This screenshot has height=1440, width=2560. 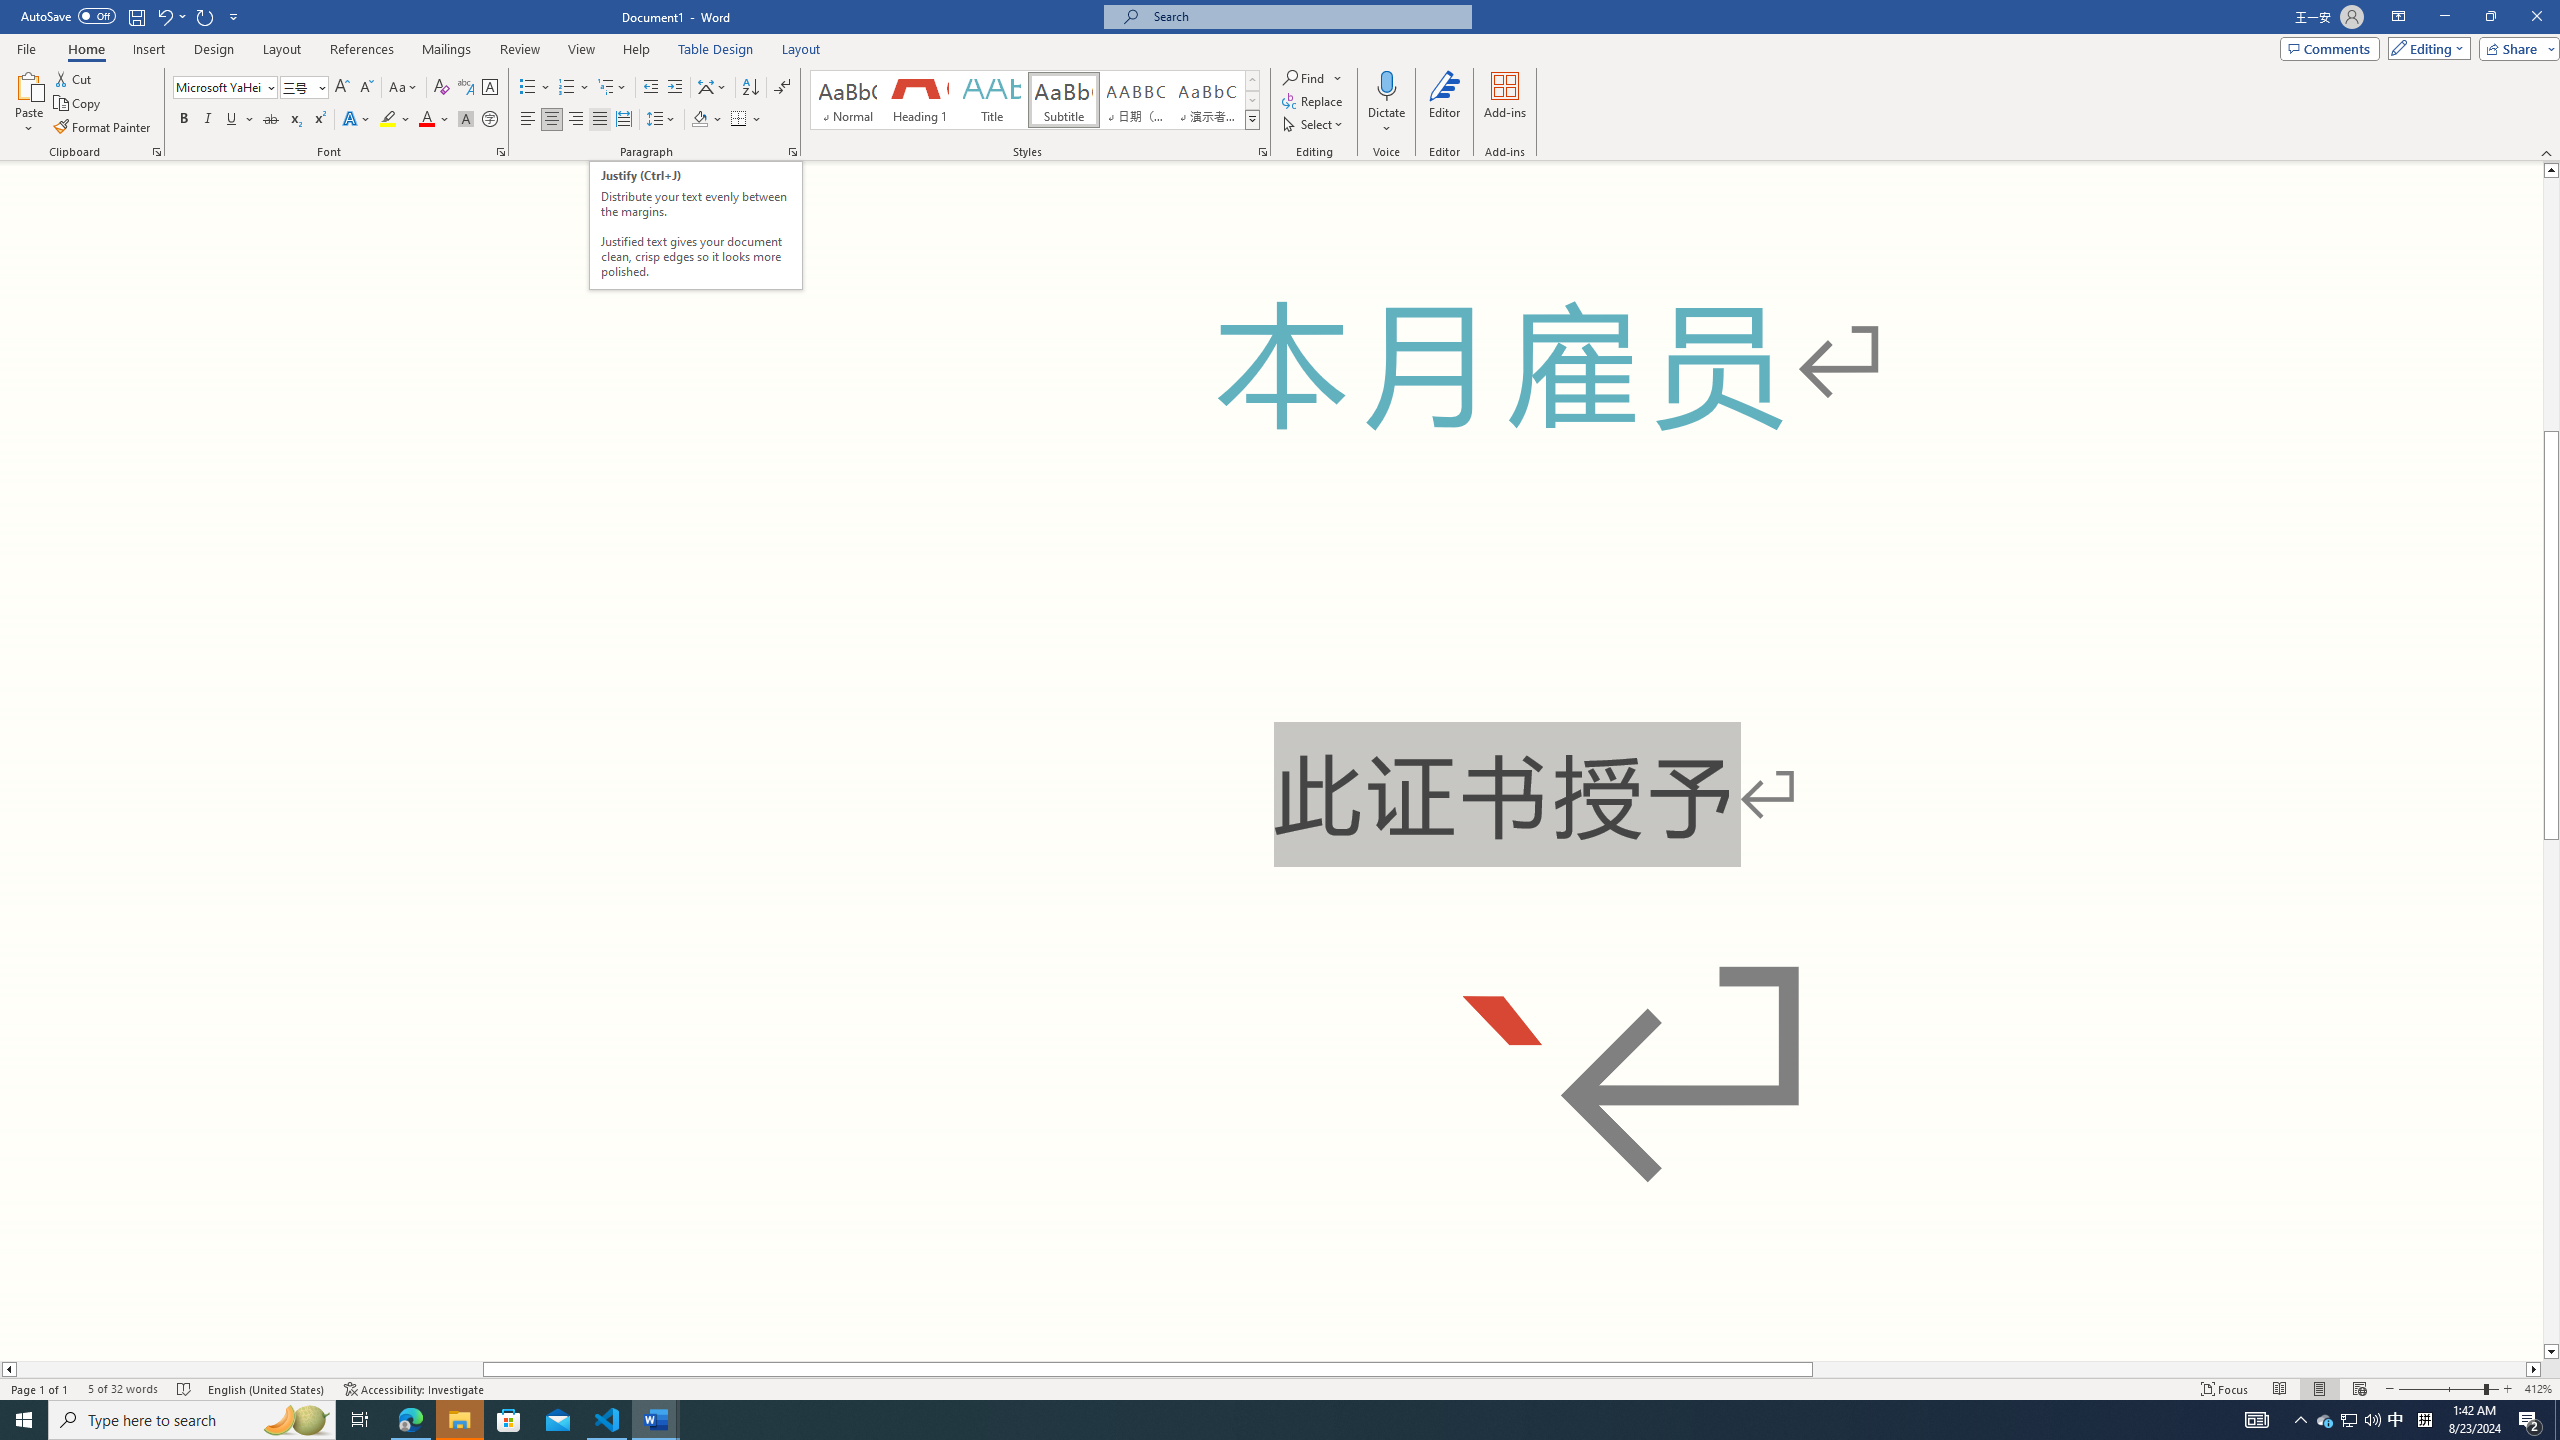 What do you see at coordinates (184, 120) in the screenshot?
I see `Bold` at bounding box center [184, 120].